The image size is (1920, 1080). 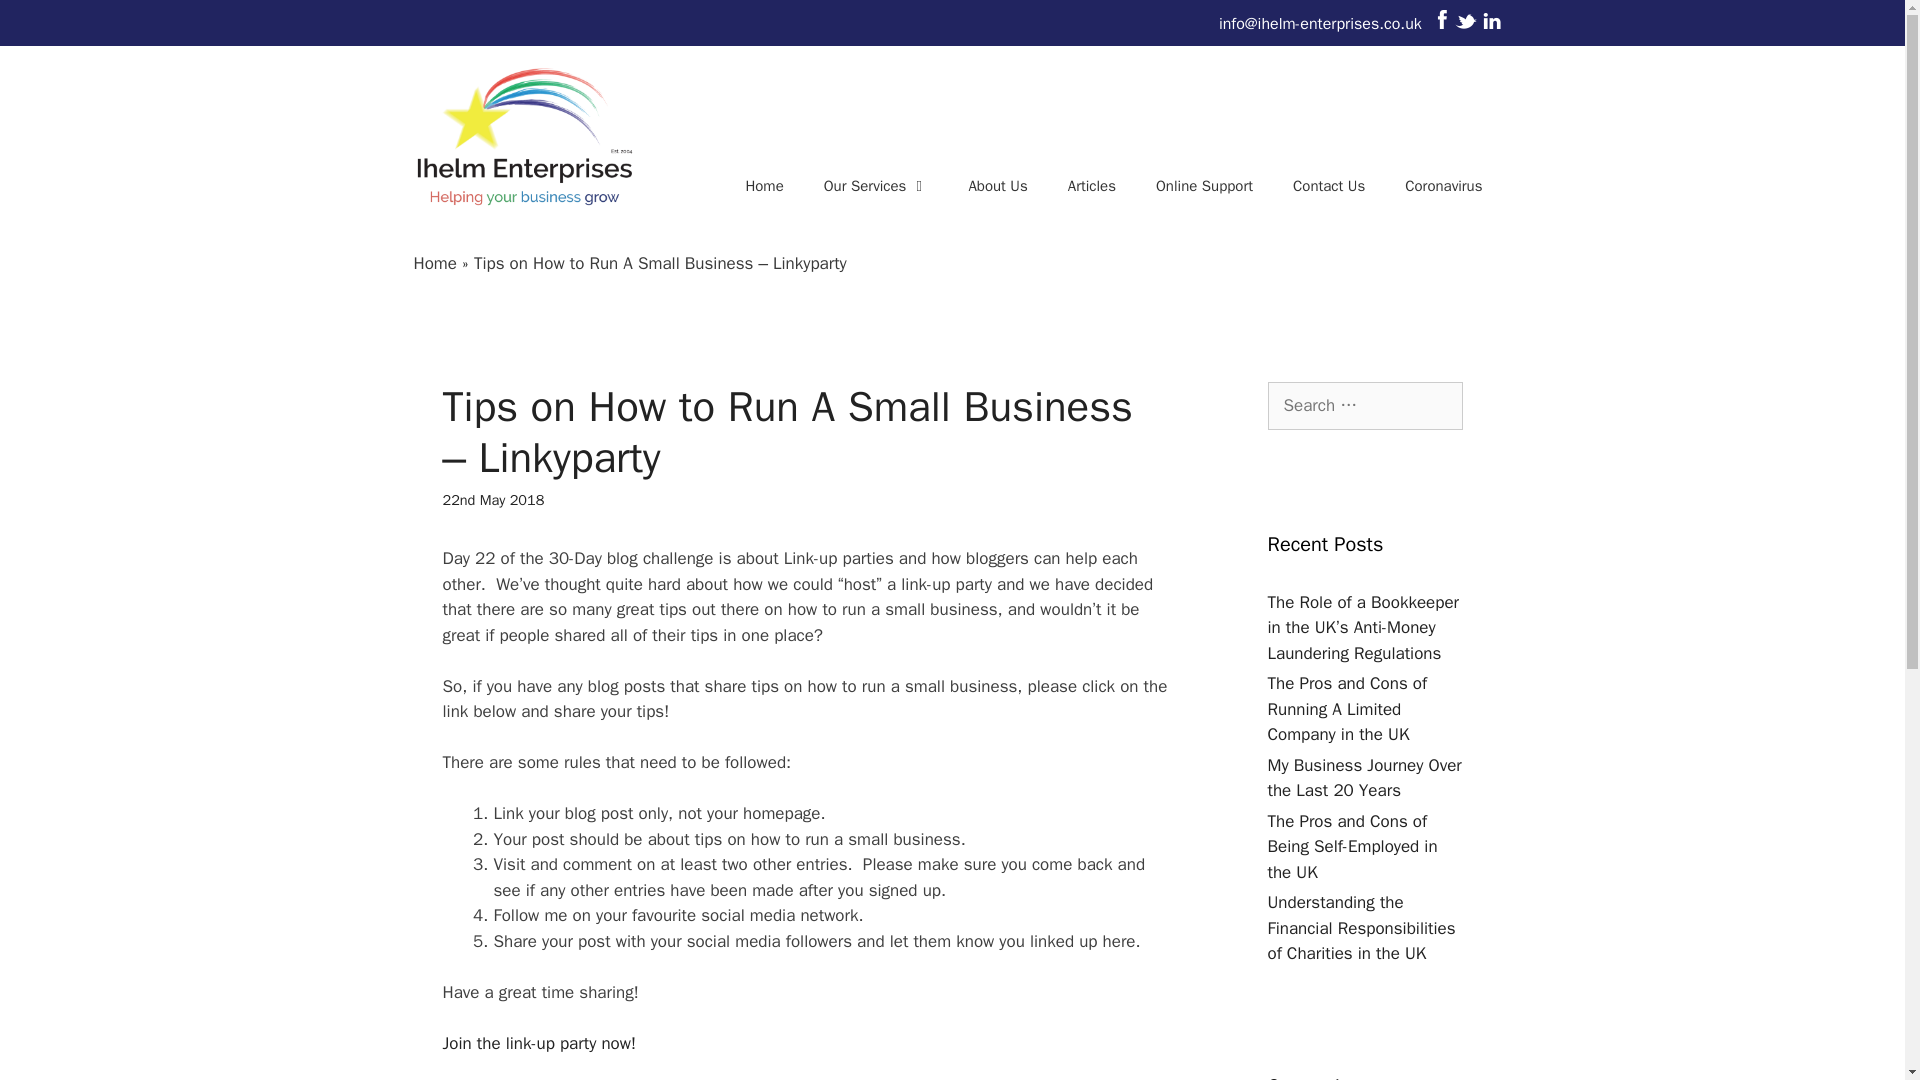 I want to click on Home, so click(x=764, y=186).